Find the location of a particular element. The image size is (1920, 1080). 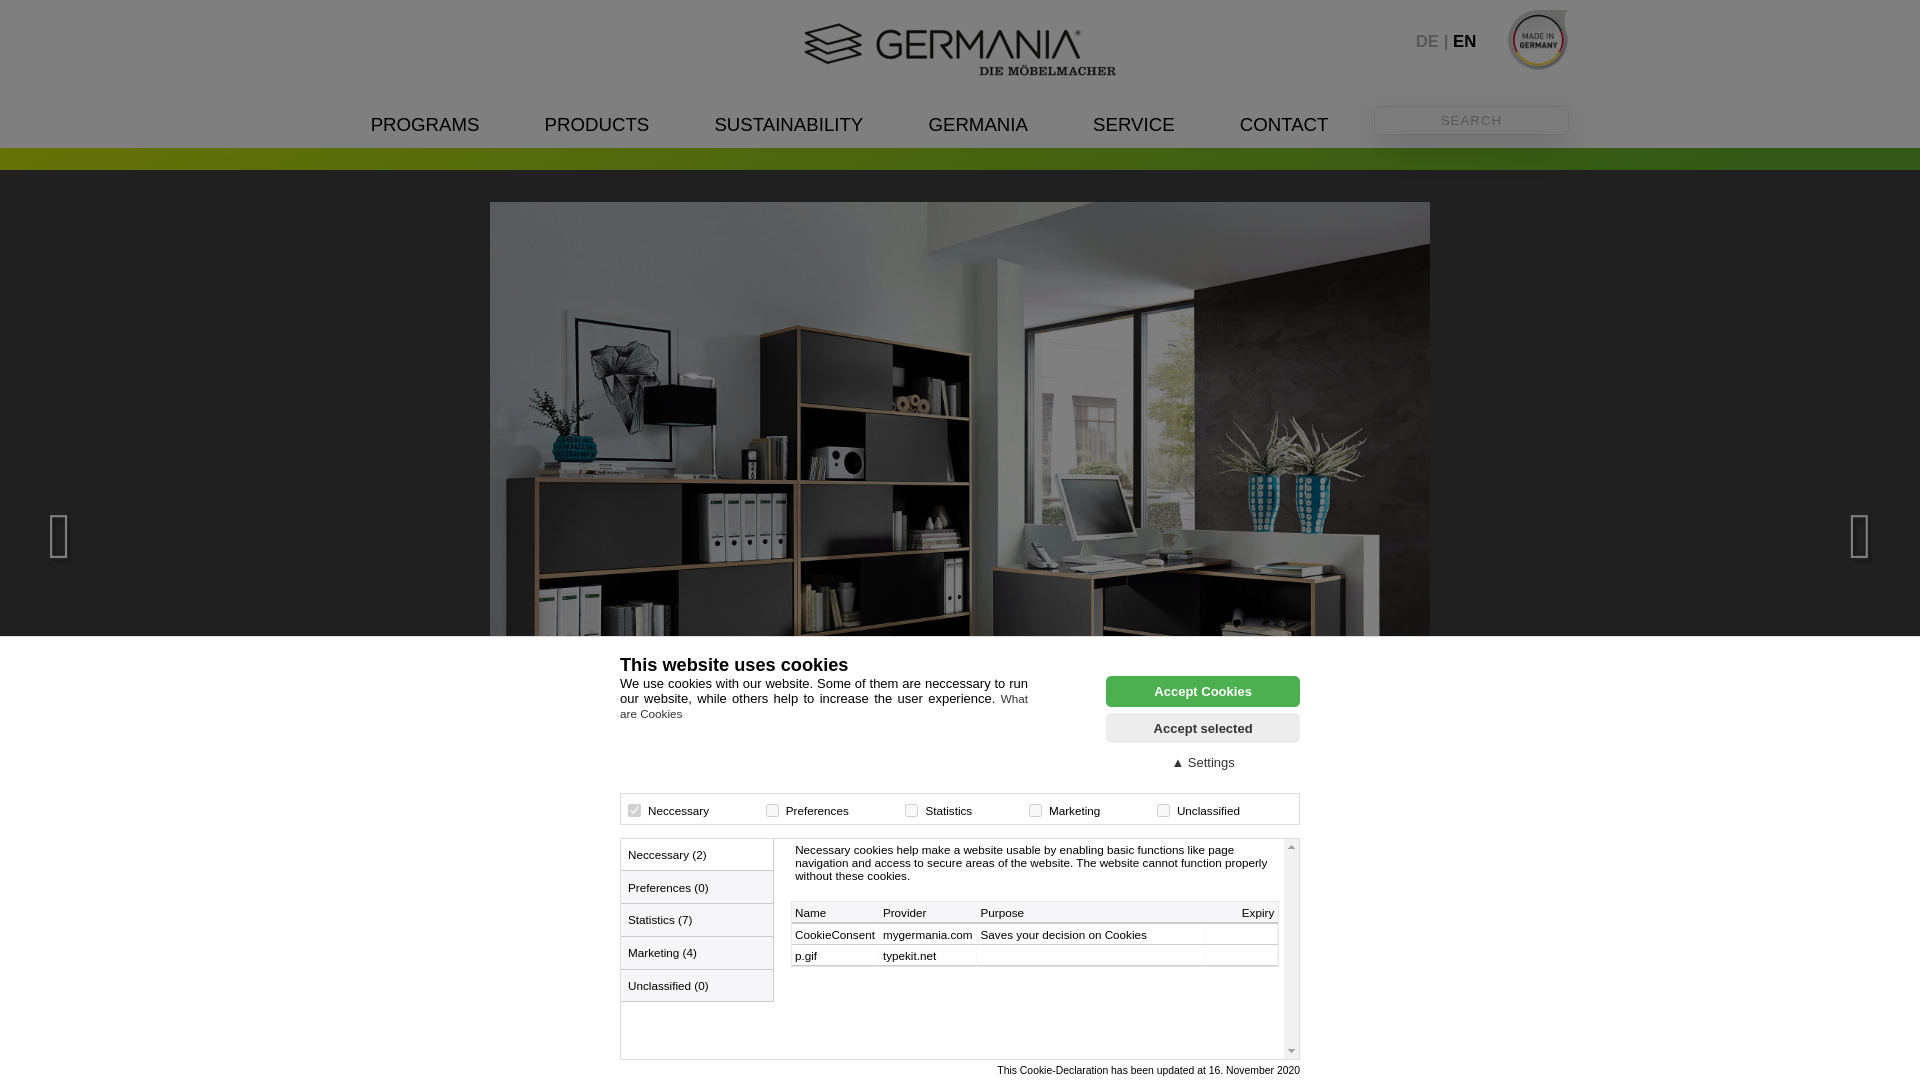

on is located at coordinates (1036, 810).